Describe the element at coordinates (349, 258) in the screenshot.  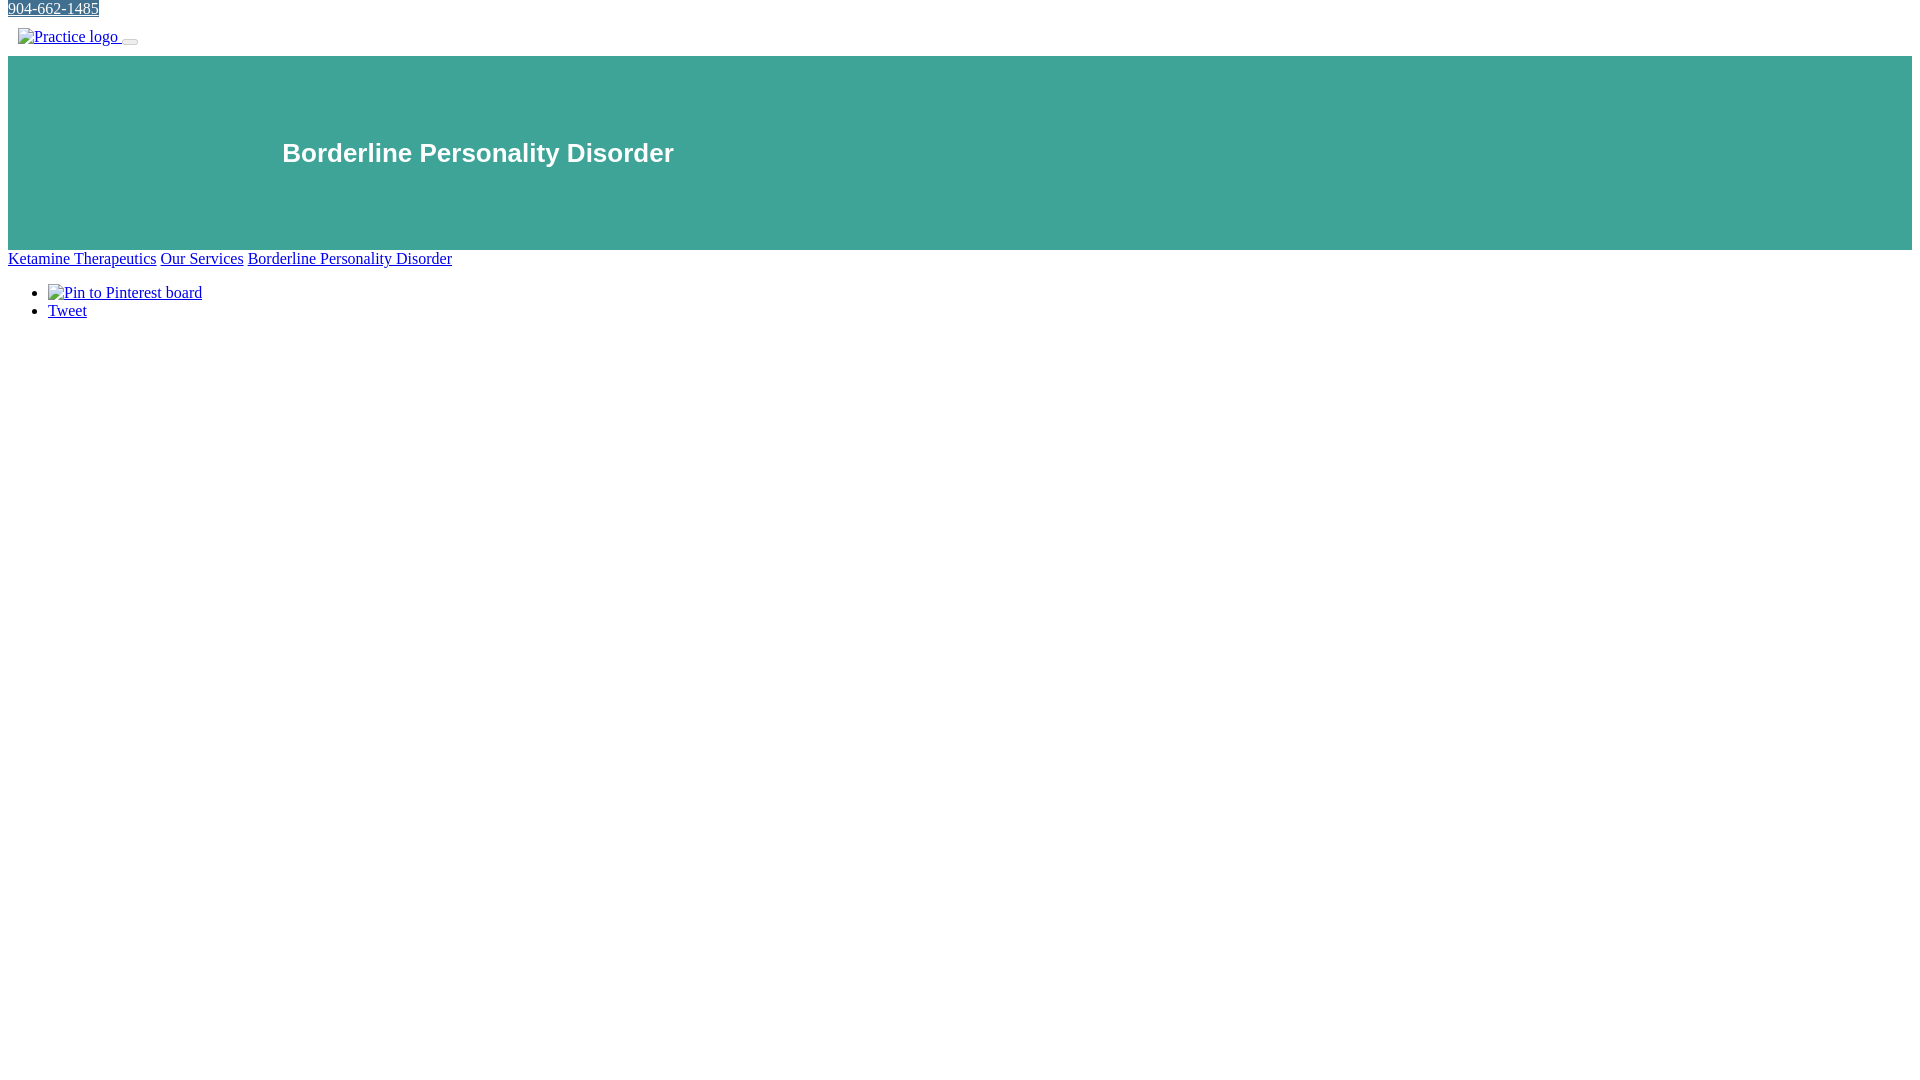
I see `Borderline Personality Disorder` at that location.